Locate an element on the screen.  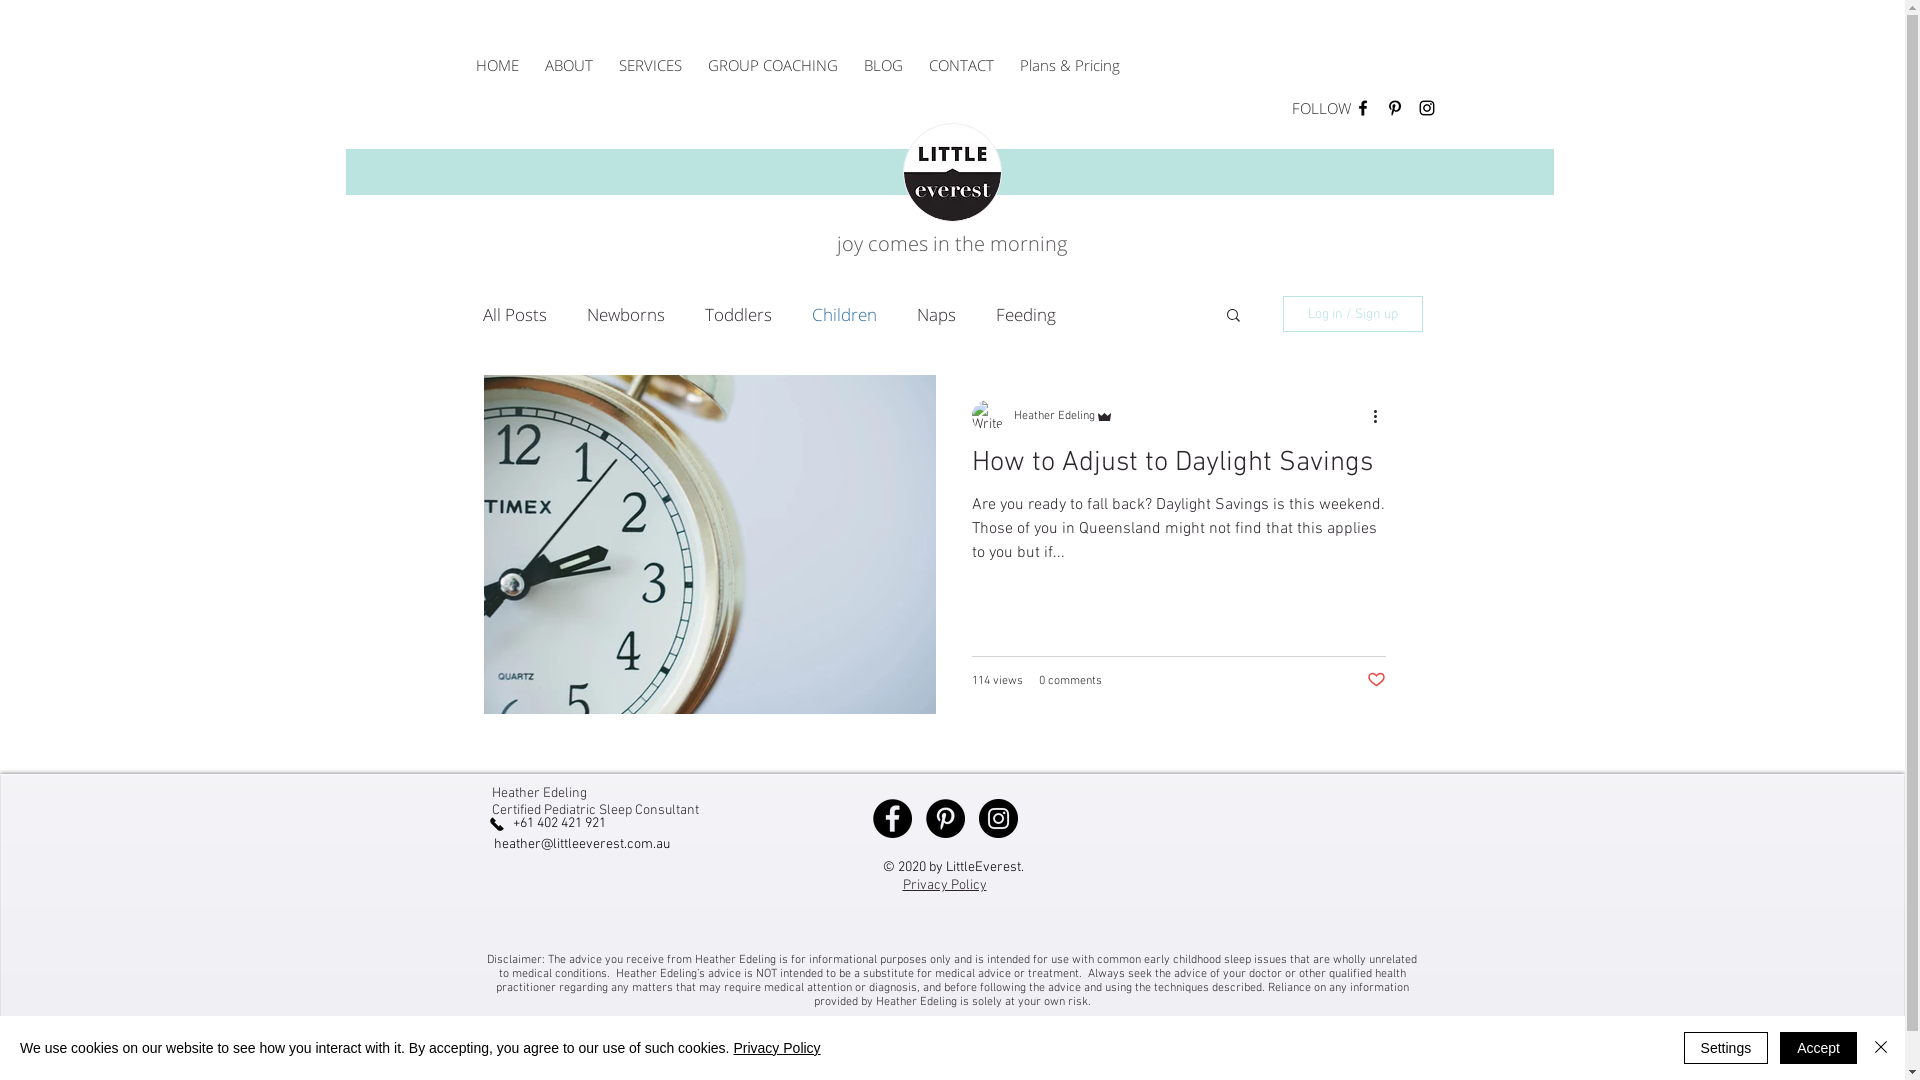
Log in / Sign up is located at coordinates (1352, 314).